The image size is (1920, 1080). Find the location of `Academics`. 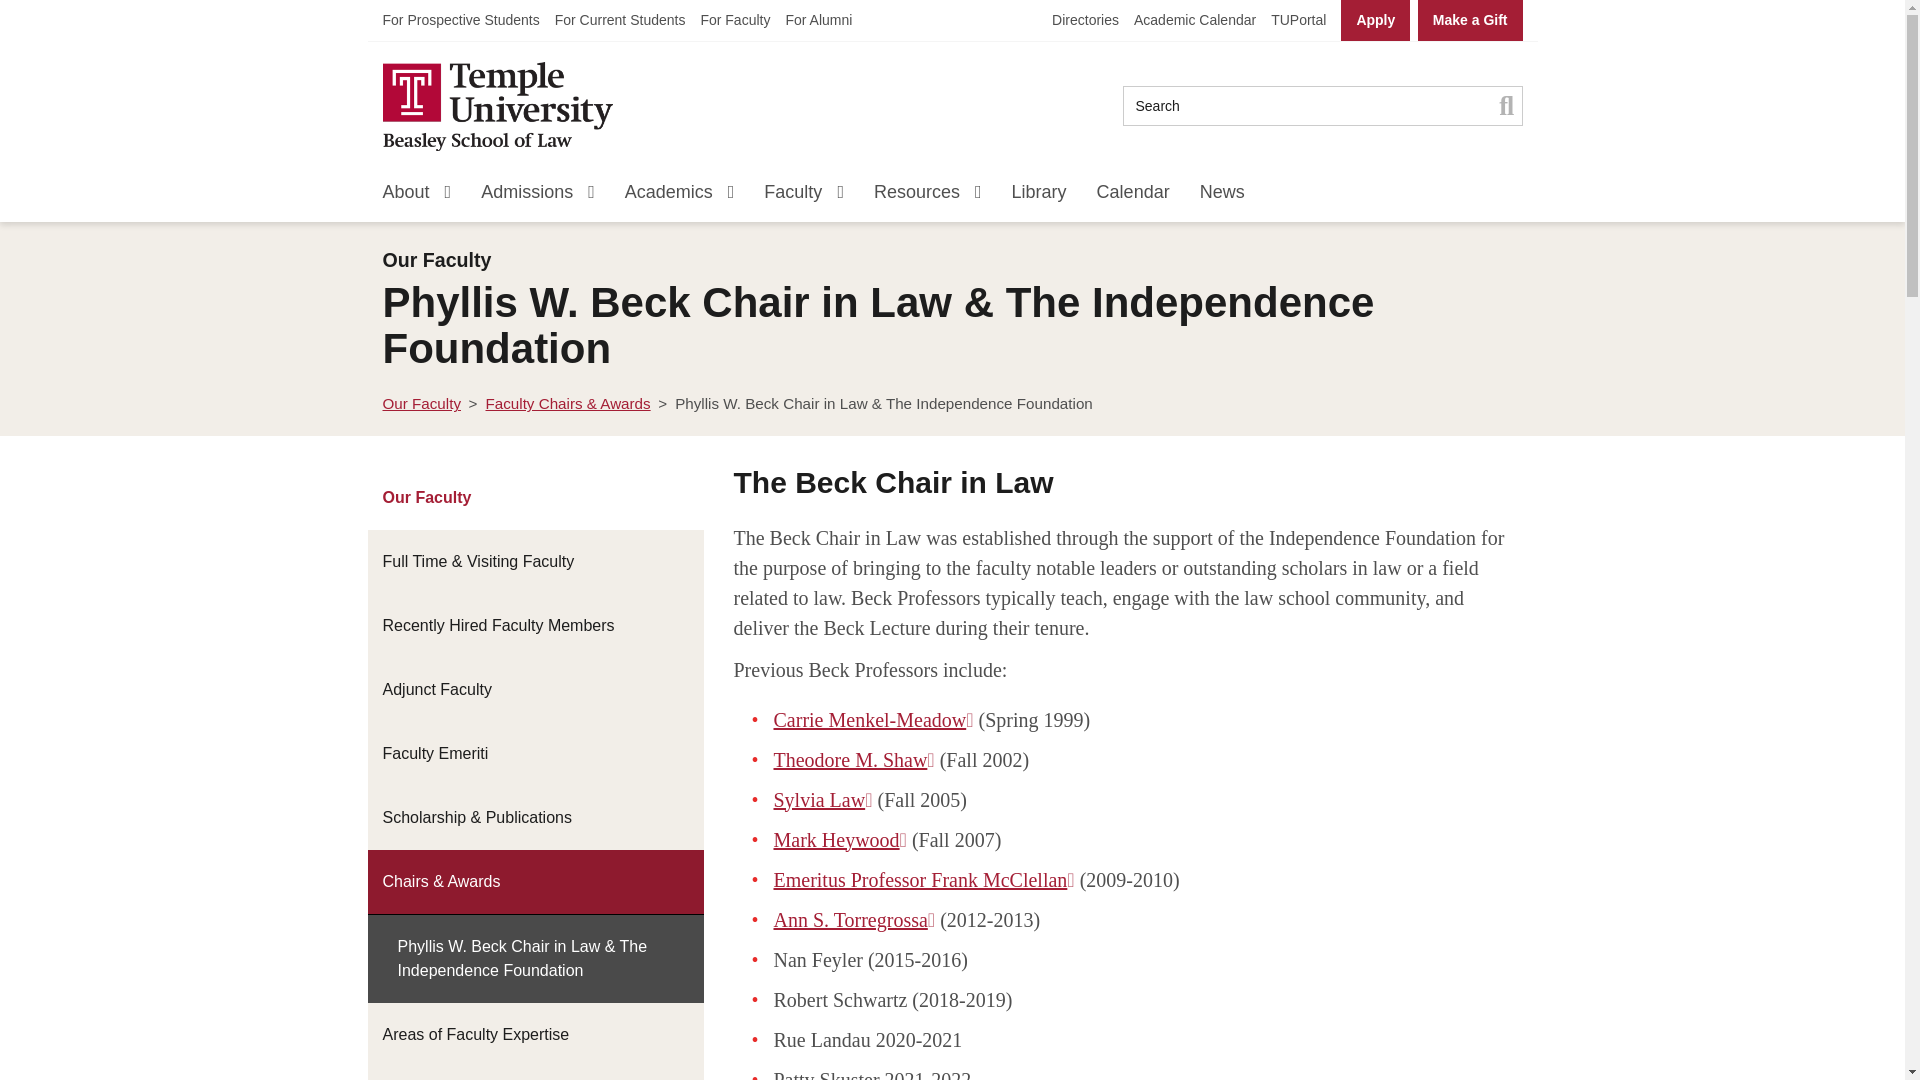

Academics is located at coordinates (668, 196).